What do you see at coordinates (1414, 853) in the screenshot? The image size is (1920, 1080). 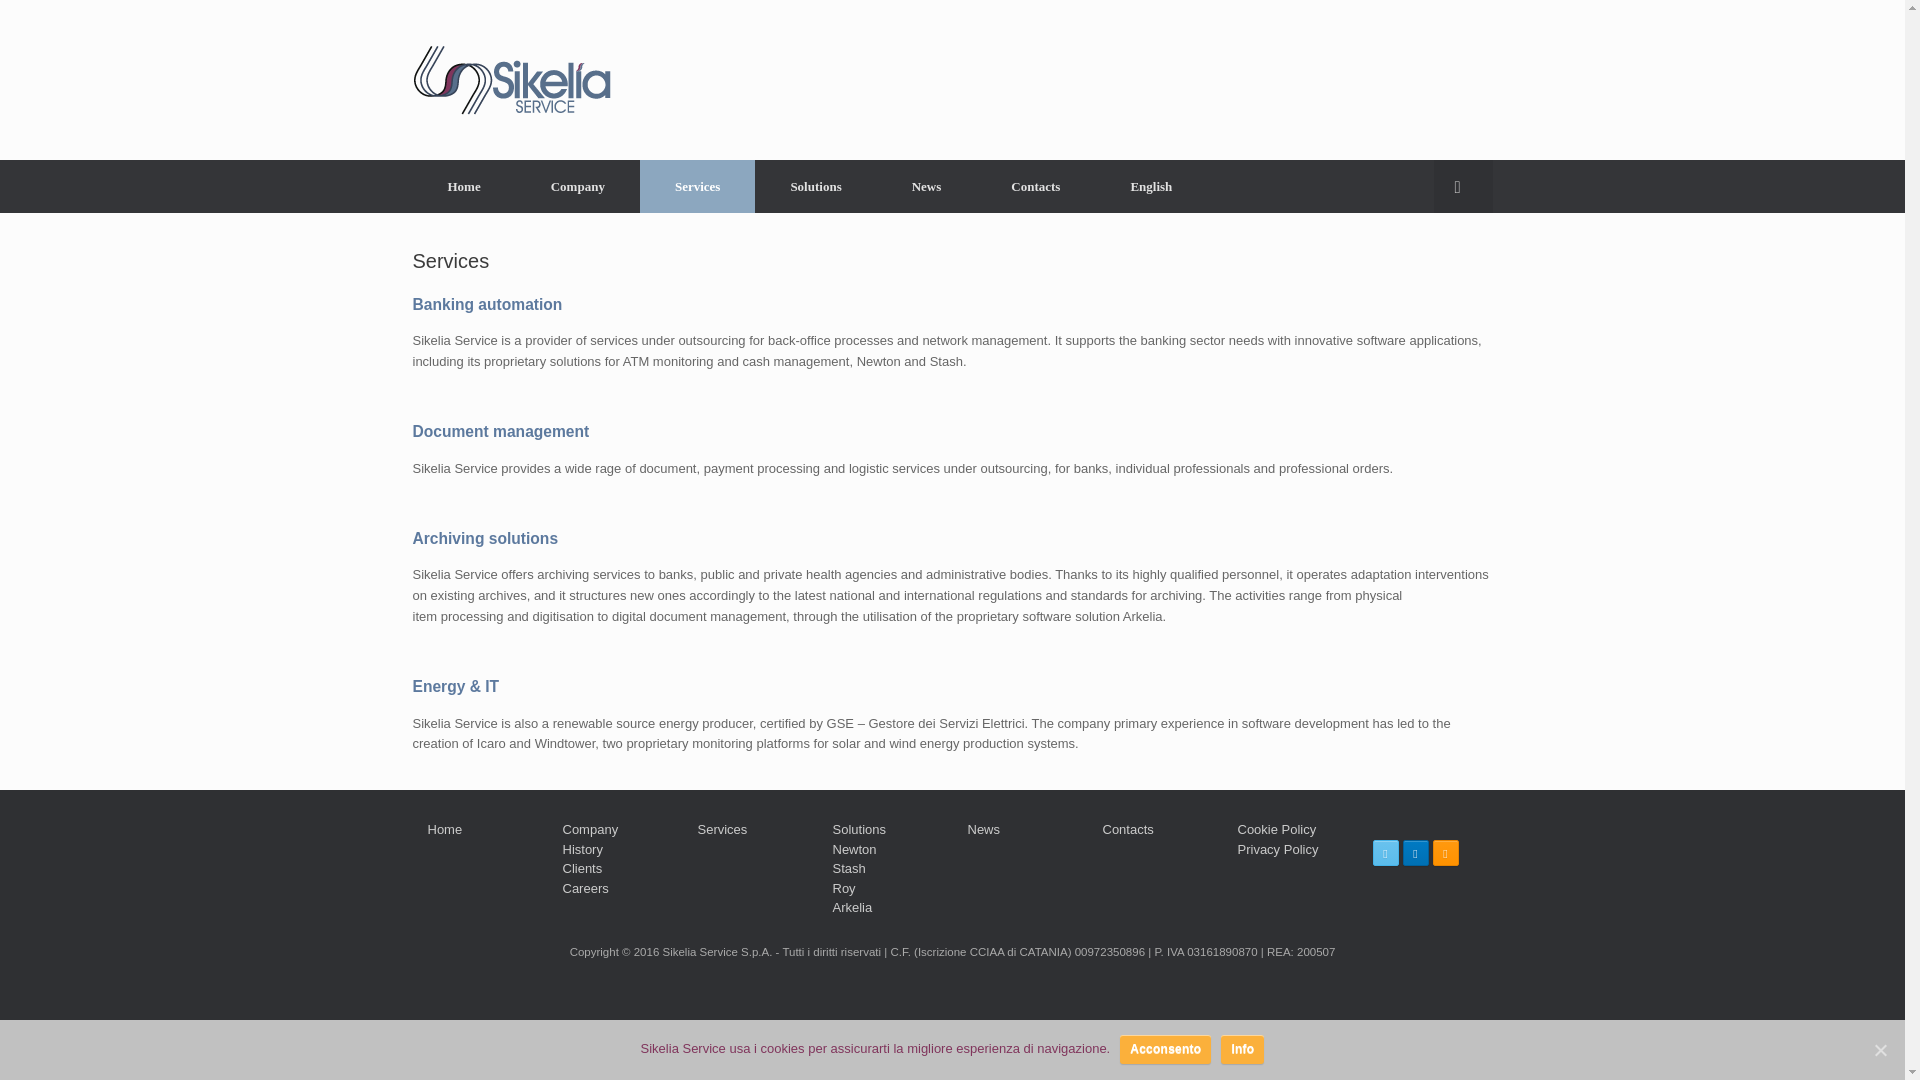 I see `Sikelia Service LinkedIn` at bounding box center [1414, 853].